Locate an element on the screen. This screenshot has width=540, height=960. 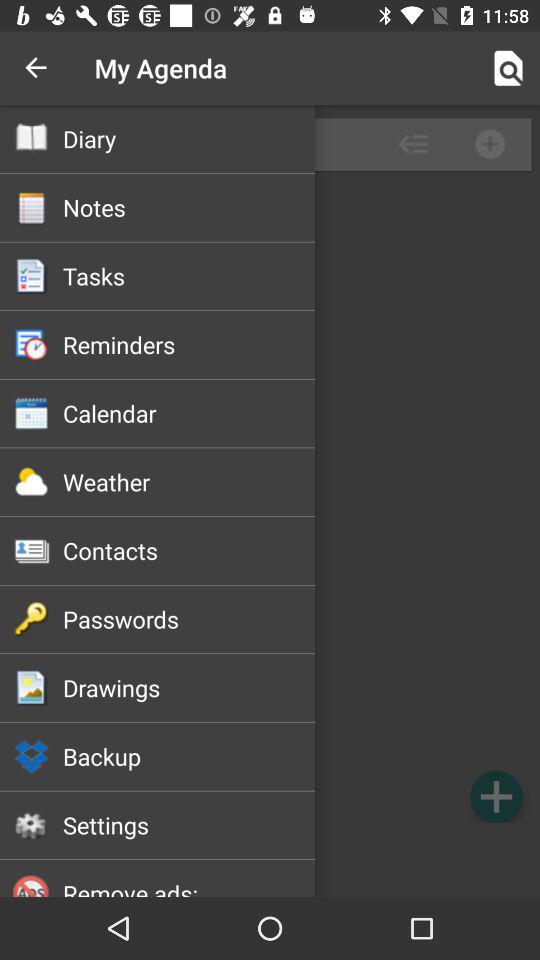
option to remove advertisements on the app is located at coordinates (270, 862).